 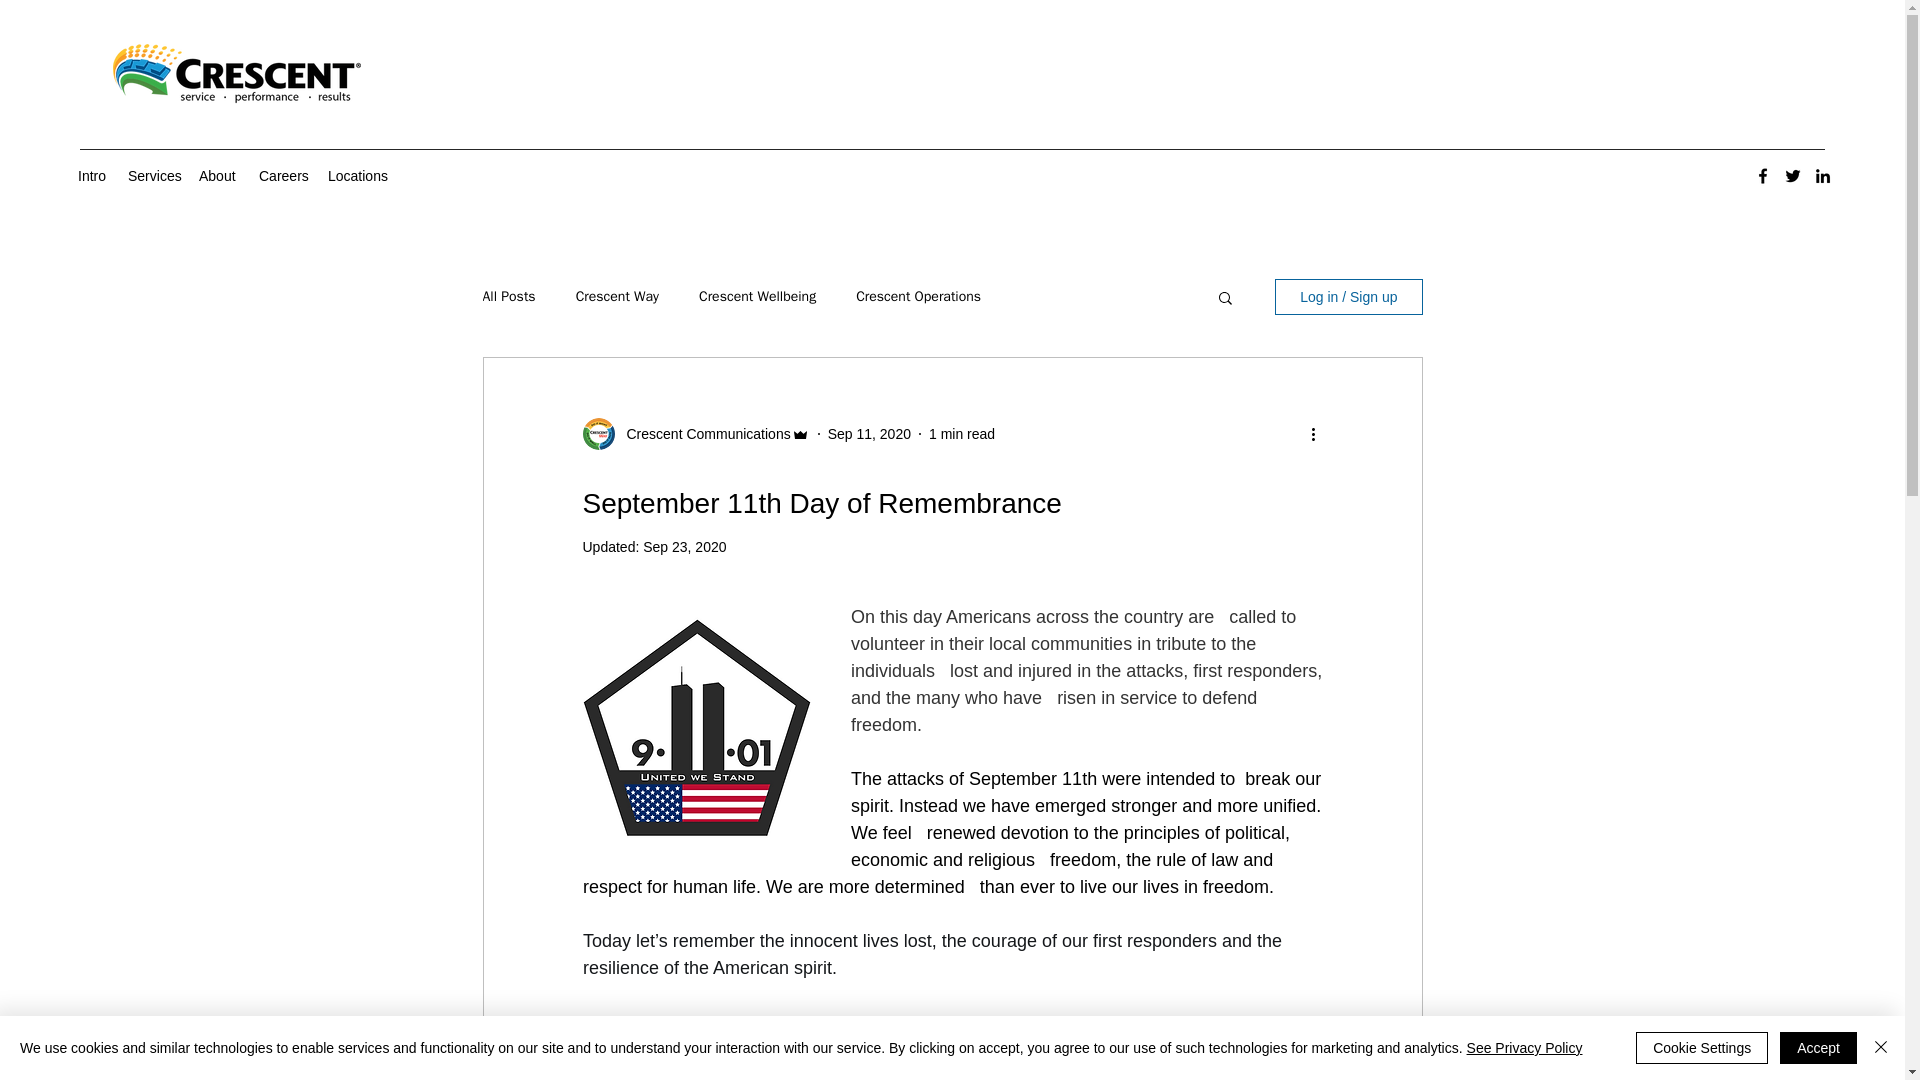 What do you see at coordinates (508, 296) in the screenshot?
I see `All Posts` at bounding box center [508, 296].